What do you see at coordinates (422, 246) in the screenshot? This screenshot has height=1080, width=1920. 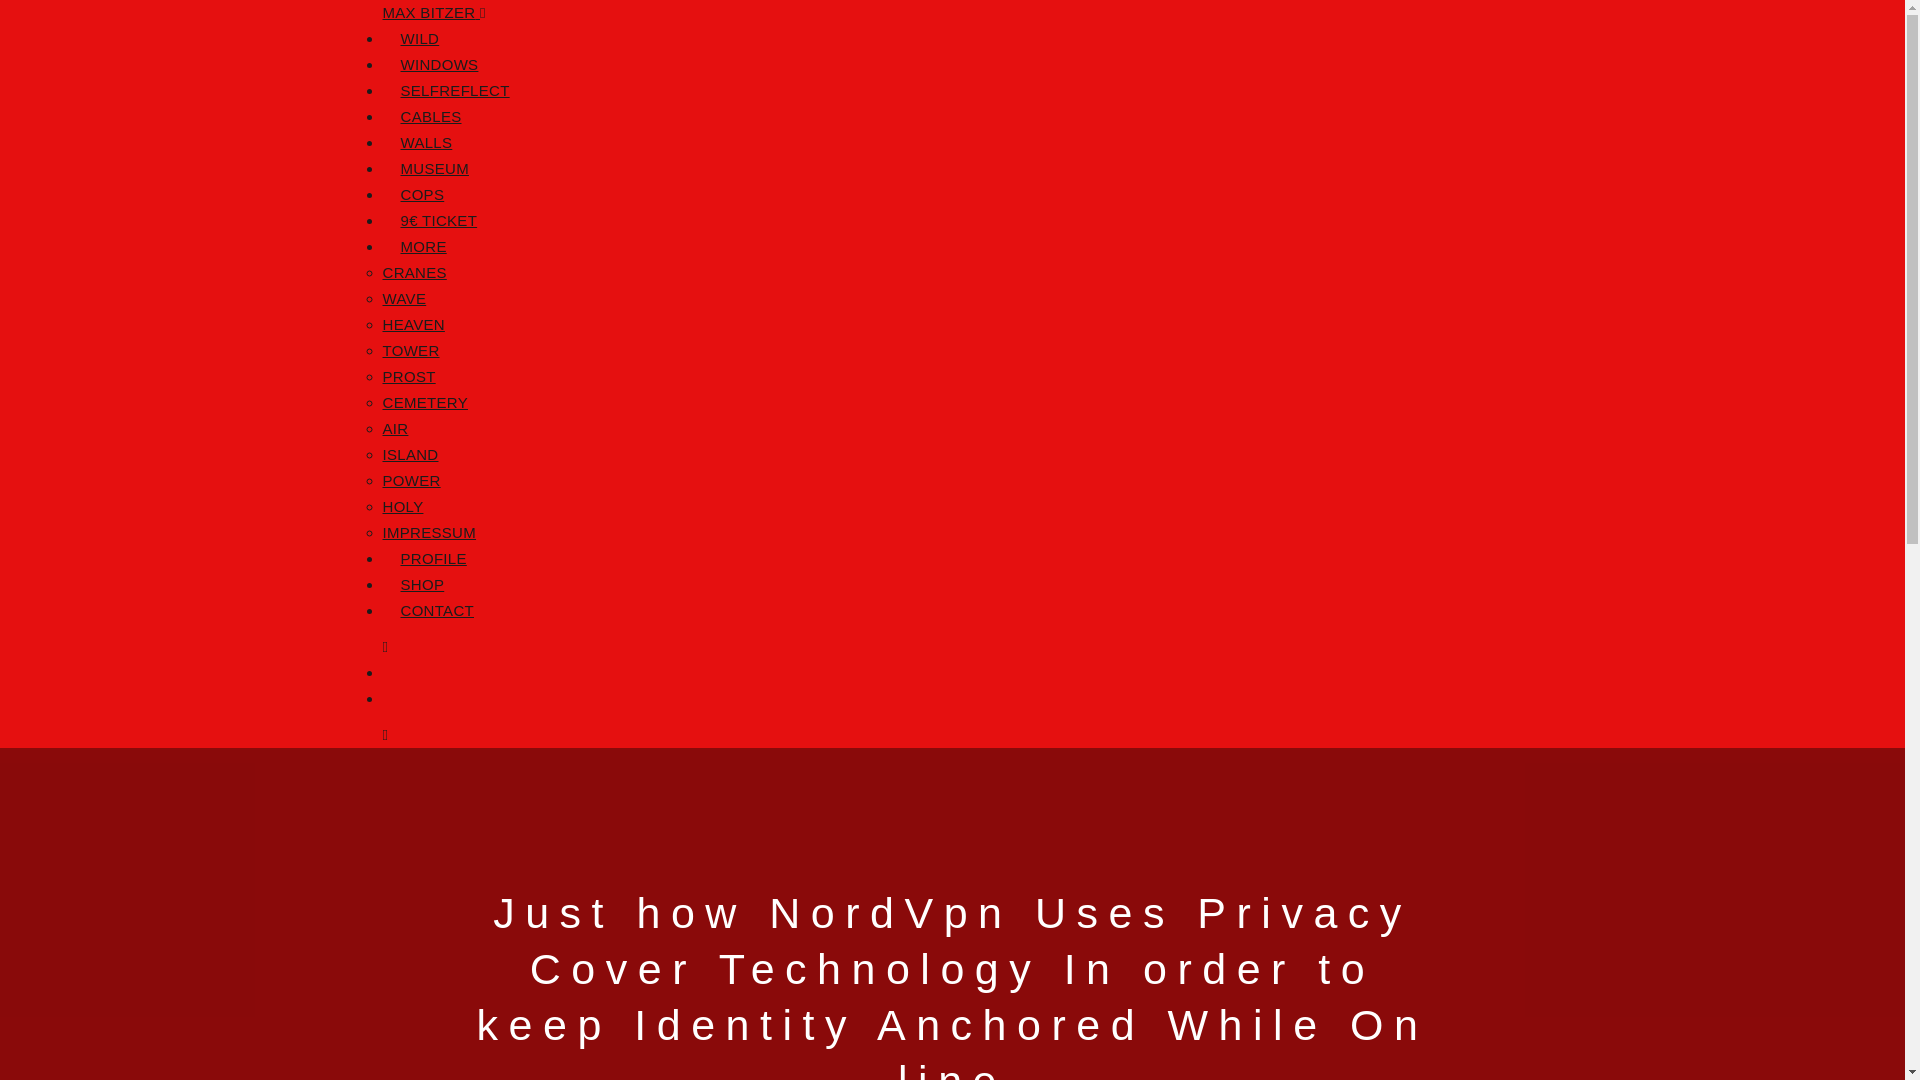 I see `MORE` at bounding box center [422, 246].